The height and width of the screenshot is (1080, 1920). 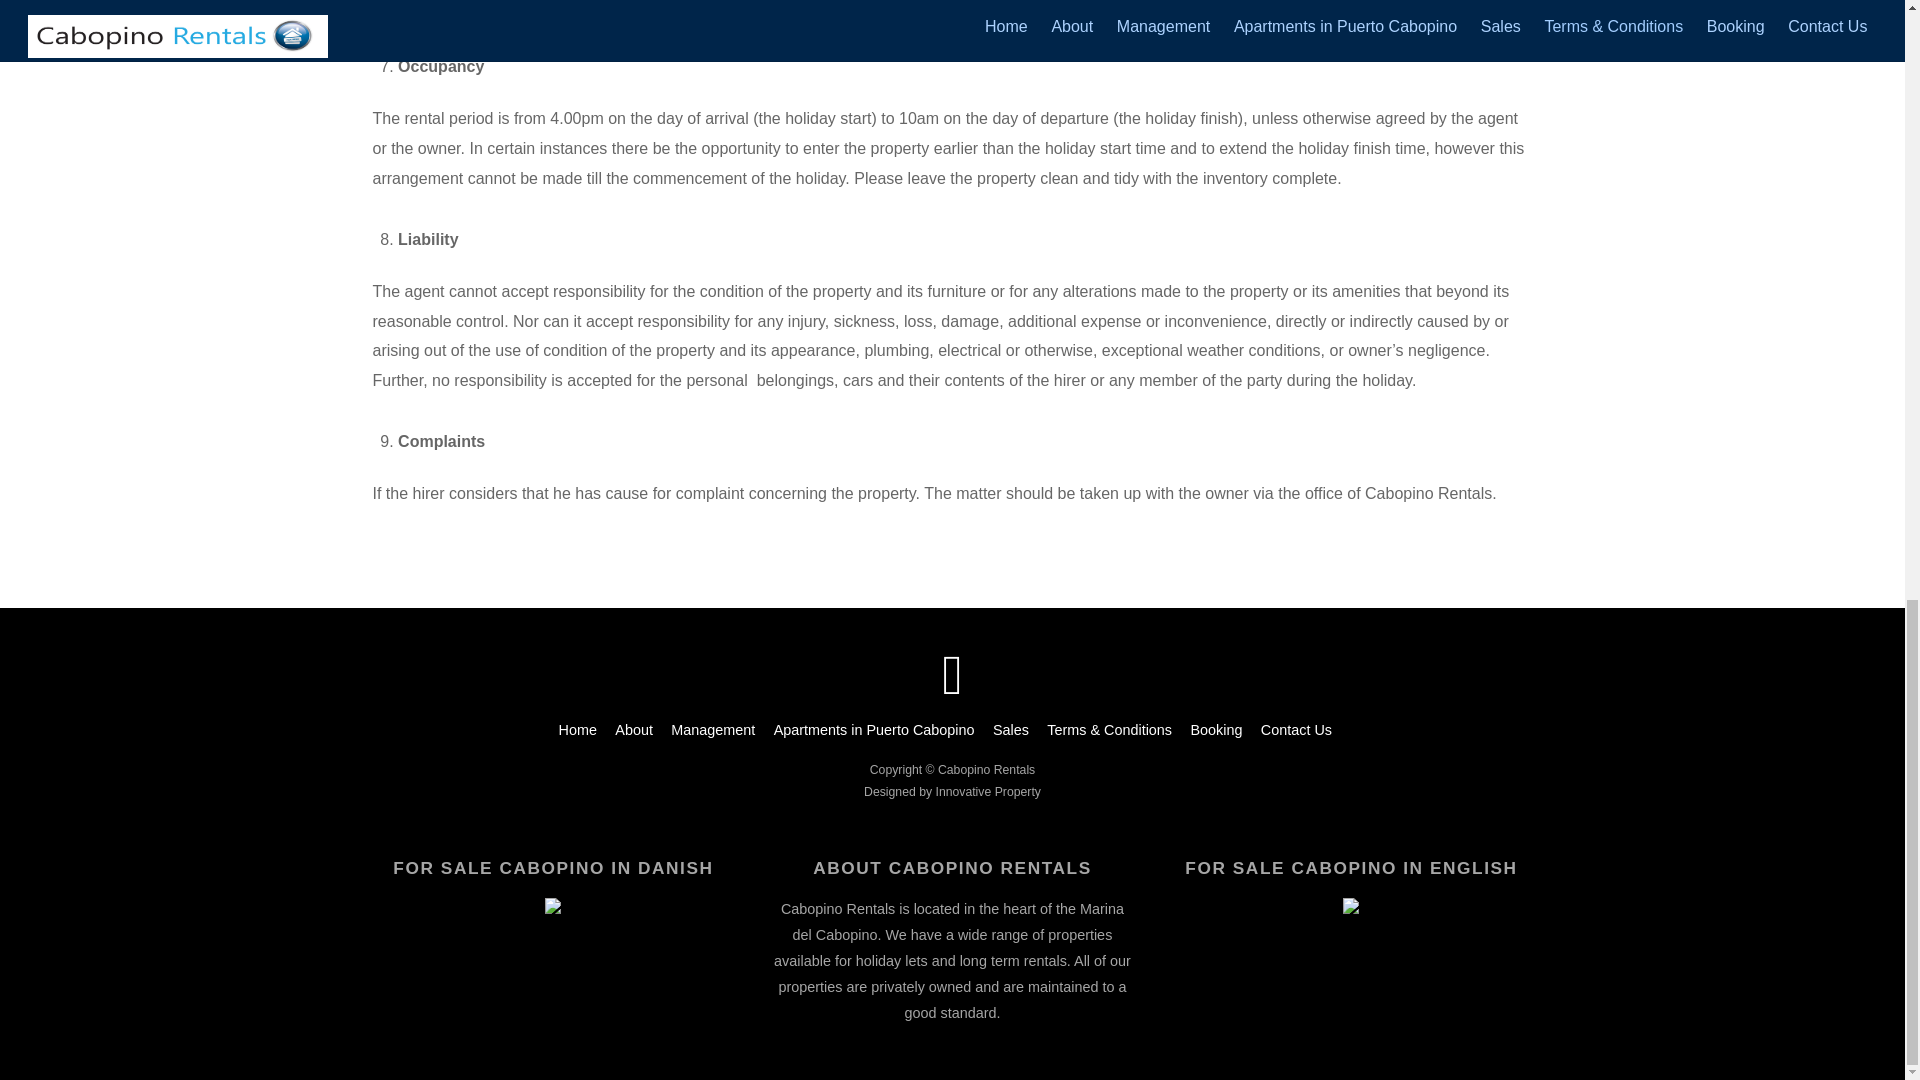 What do you see at coordinates (1216, 730) in the screenshot?
I see `Booking` at bounding box center [1216, 730].